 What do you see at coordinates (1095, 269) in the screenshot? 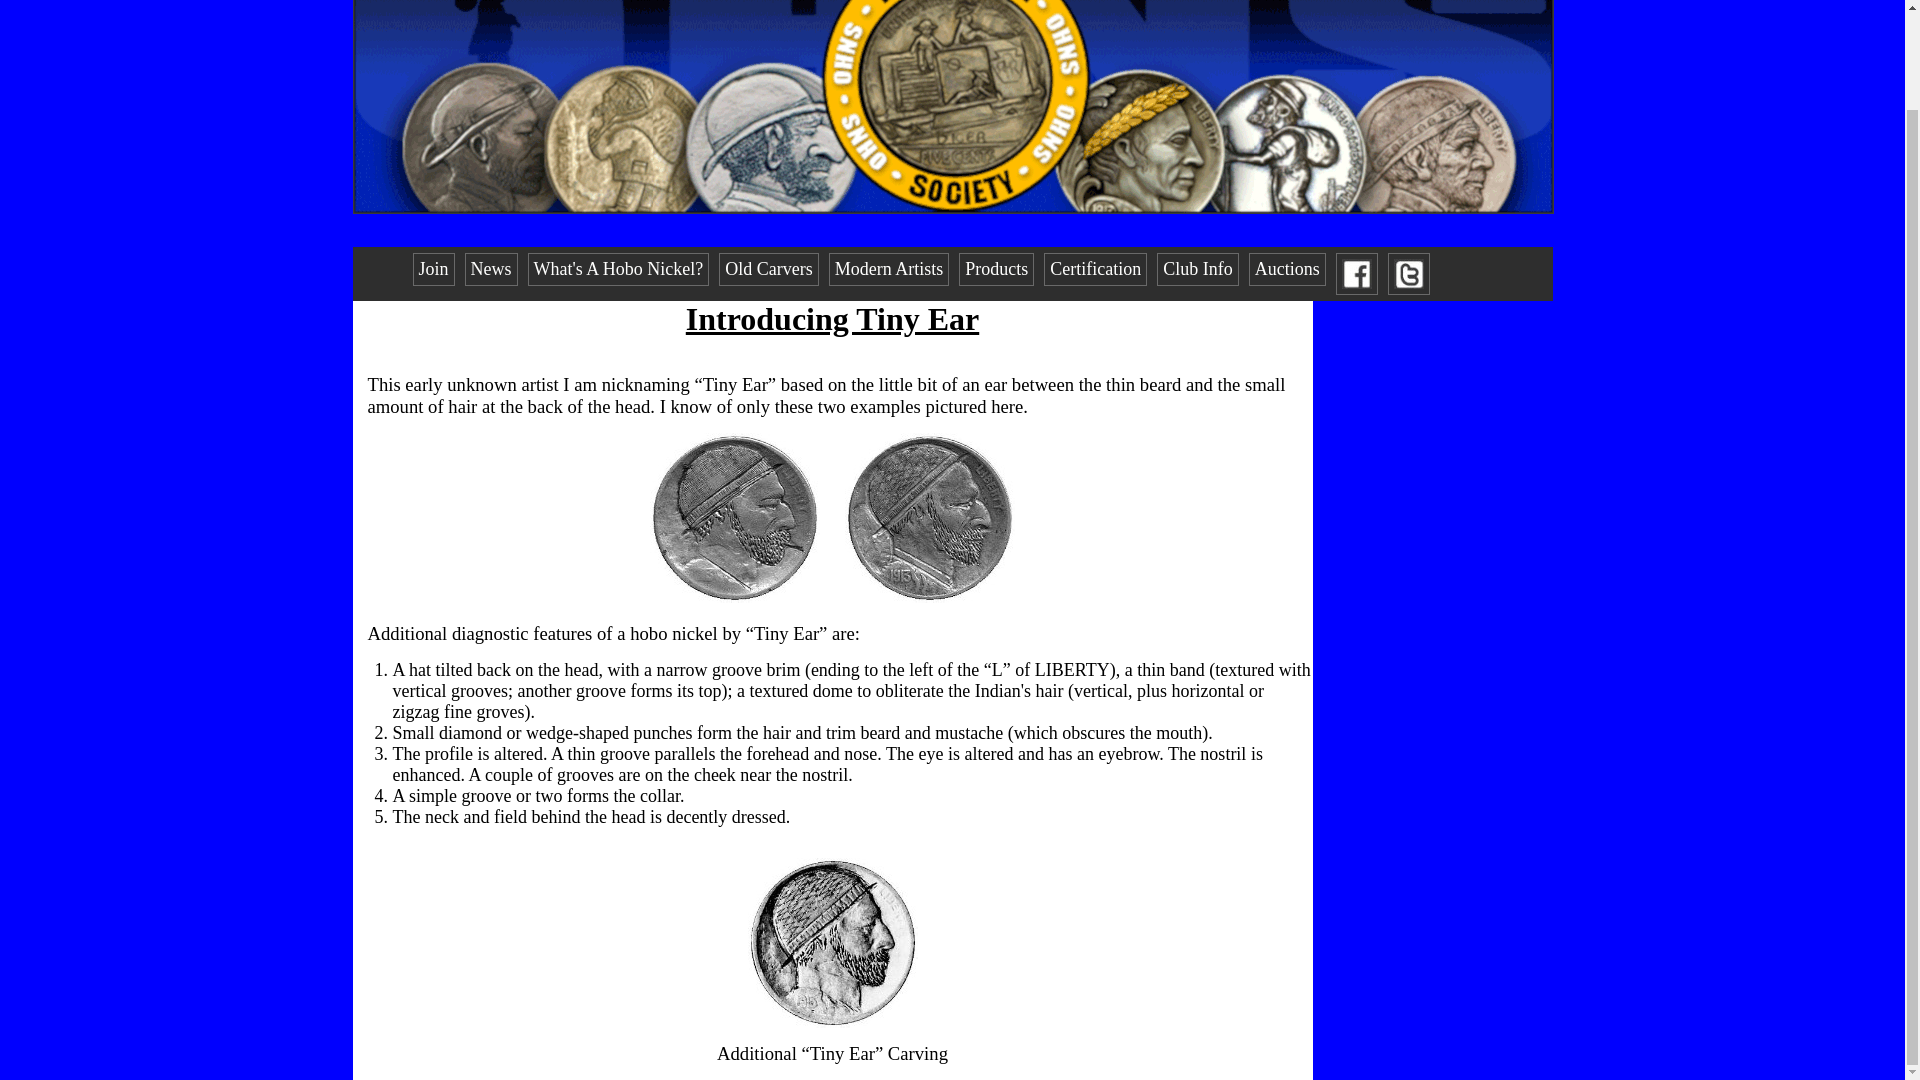
I see `Certification` at bounding box center [1095, 269].